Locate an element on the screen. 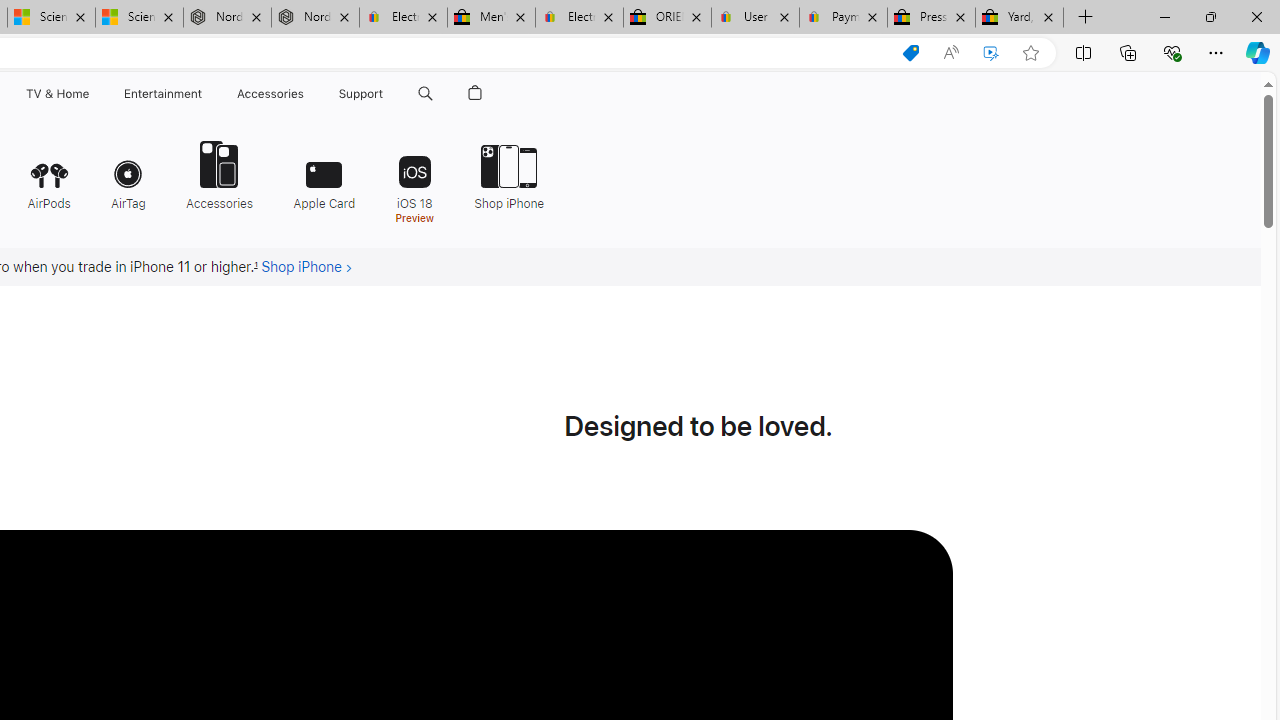 This screenshot has width=1280, height=720. Class: globalnav-item globalnav-search shift-0-1 is located at coordinates (425, 94).